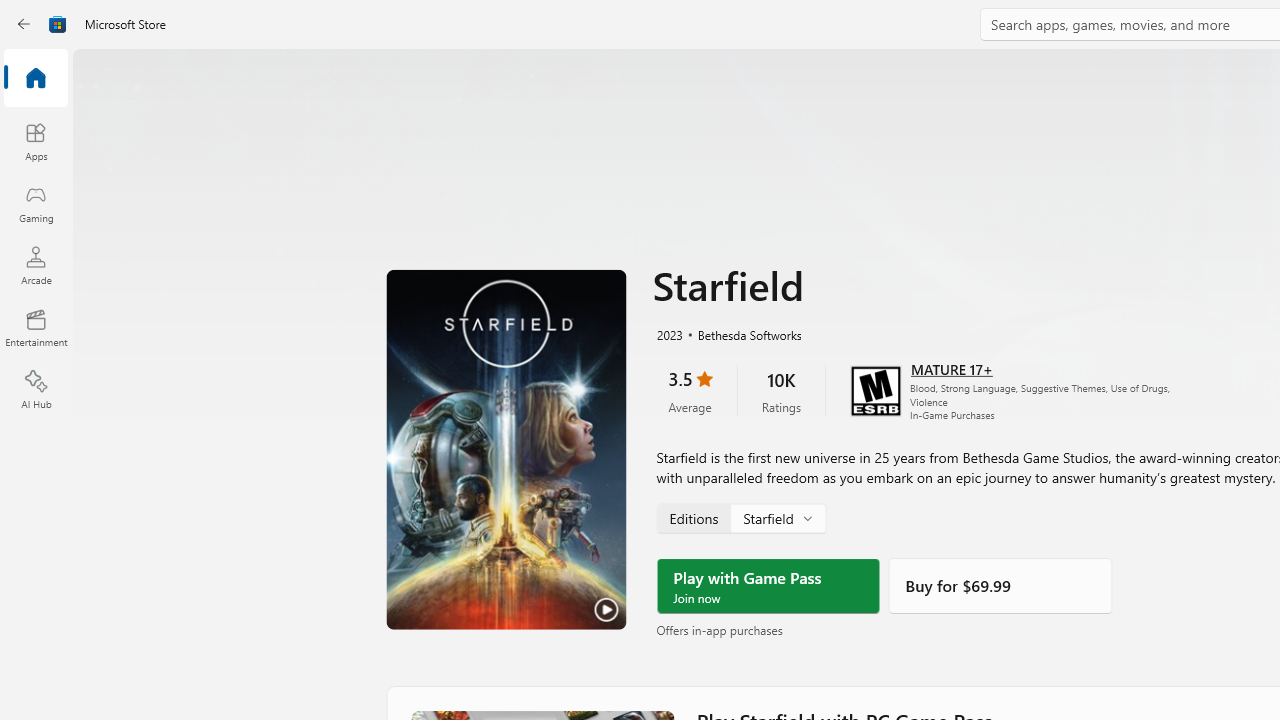 The height and width of the screenshot is (720, 1280). I want to click on Back, so click(24, 24).